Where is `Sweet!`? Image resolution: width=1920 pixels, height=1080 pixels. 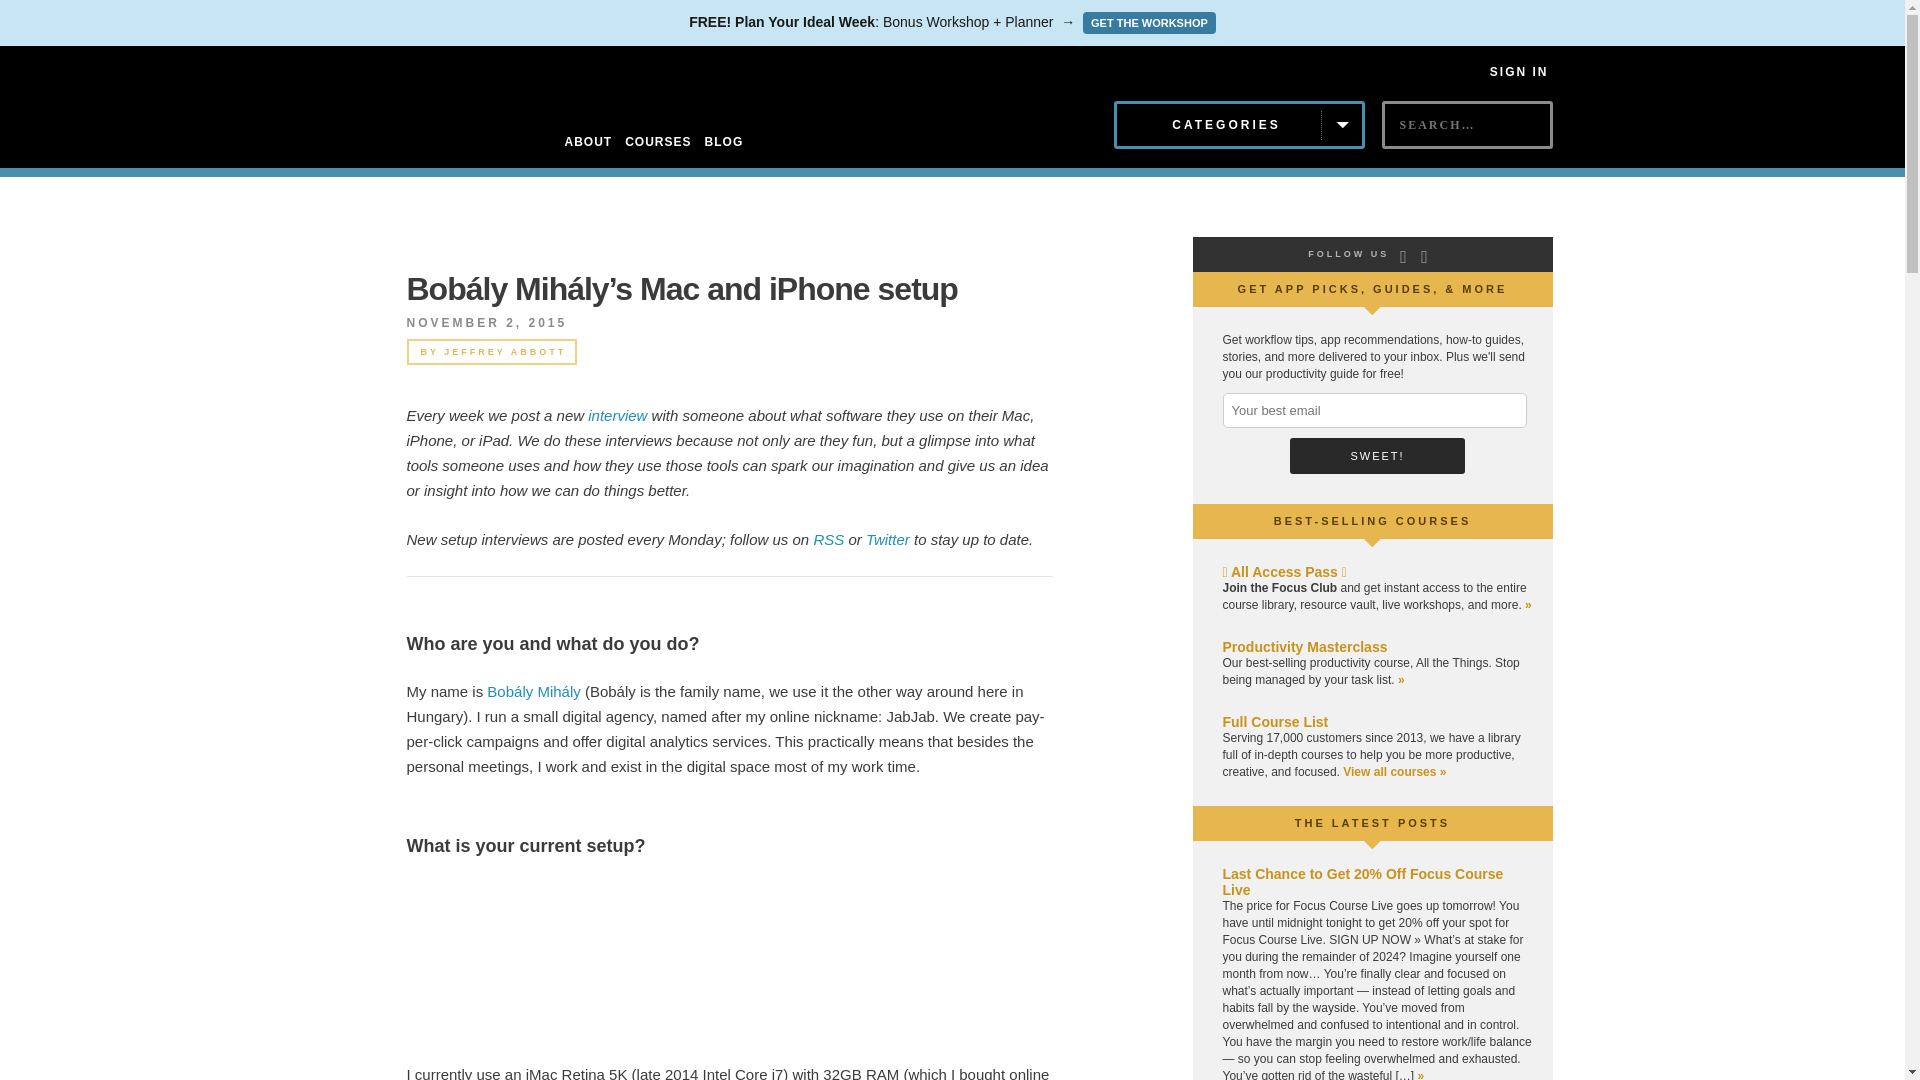
Sweet! is located at coordinates (1377, 456).